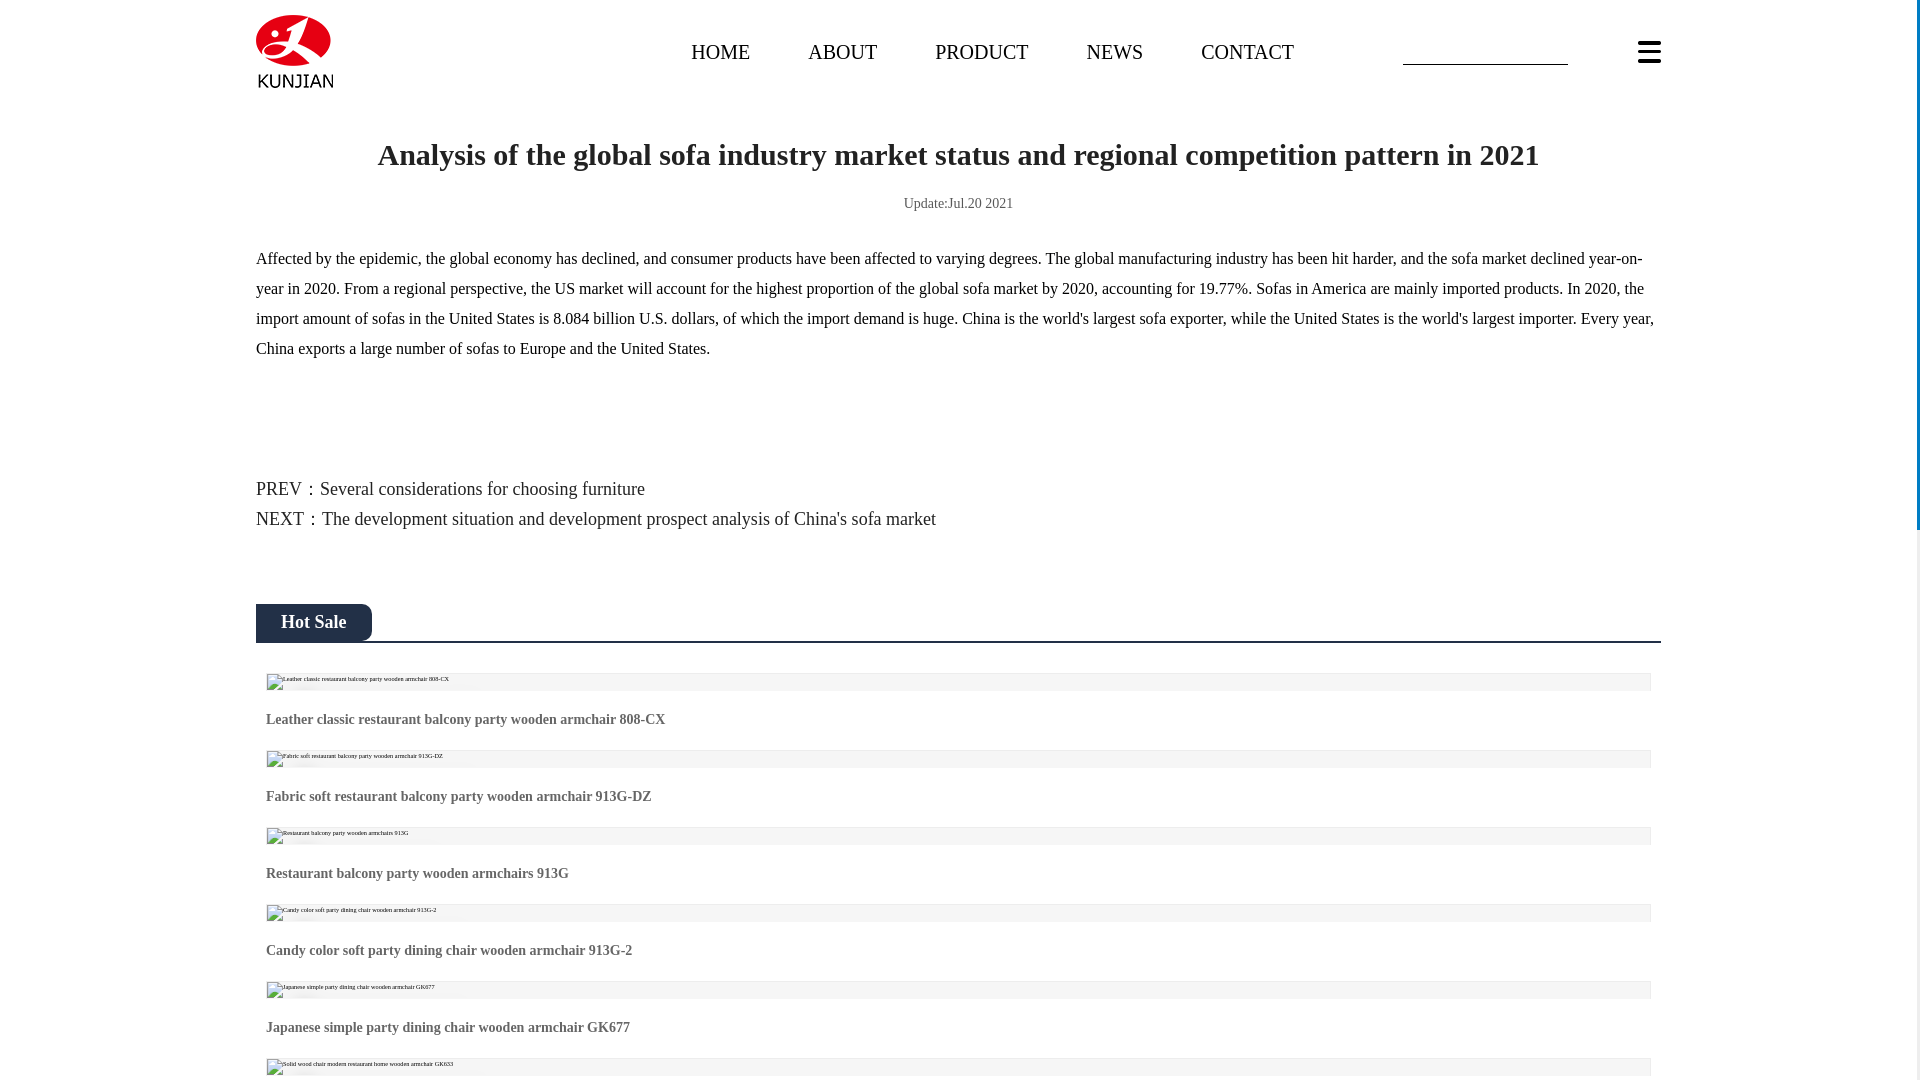 The width and height of the screenshot is (1920, 1080). I want to click on HOME, so click(720, 50).